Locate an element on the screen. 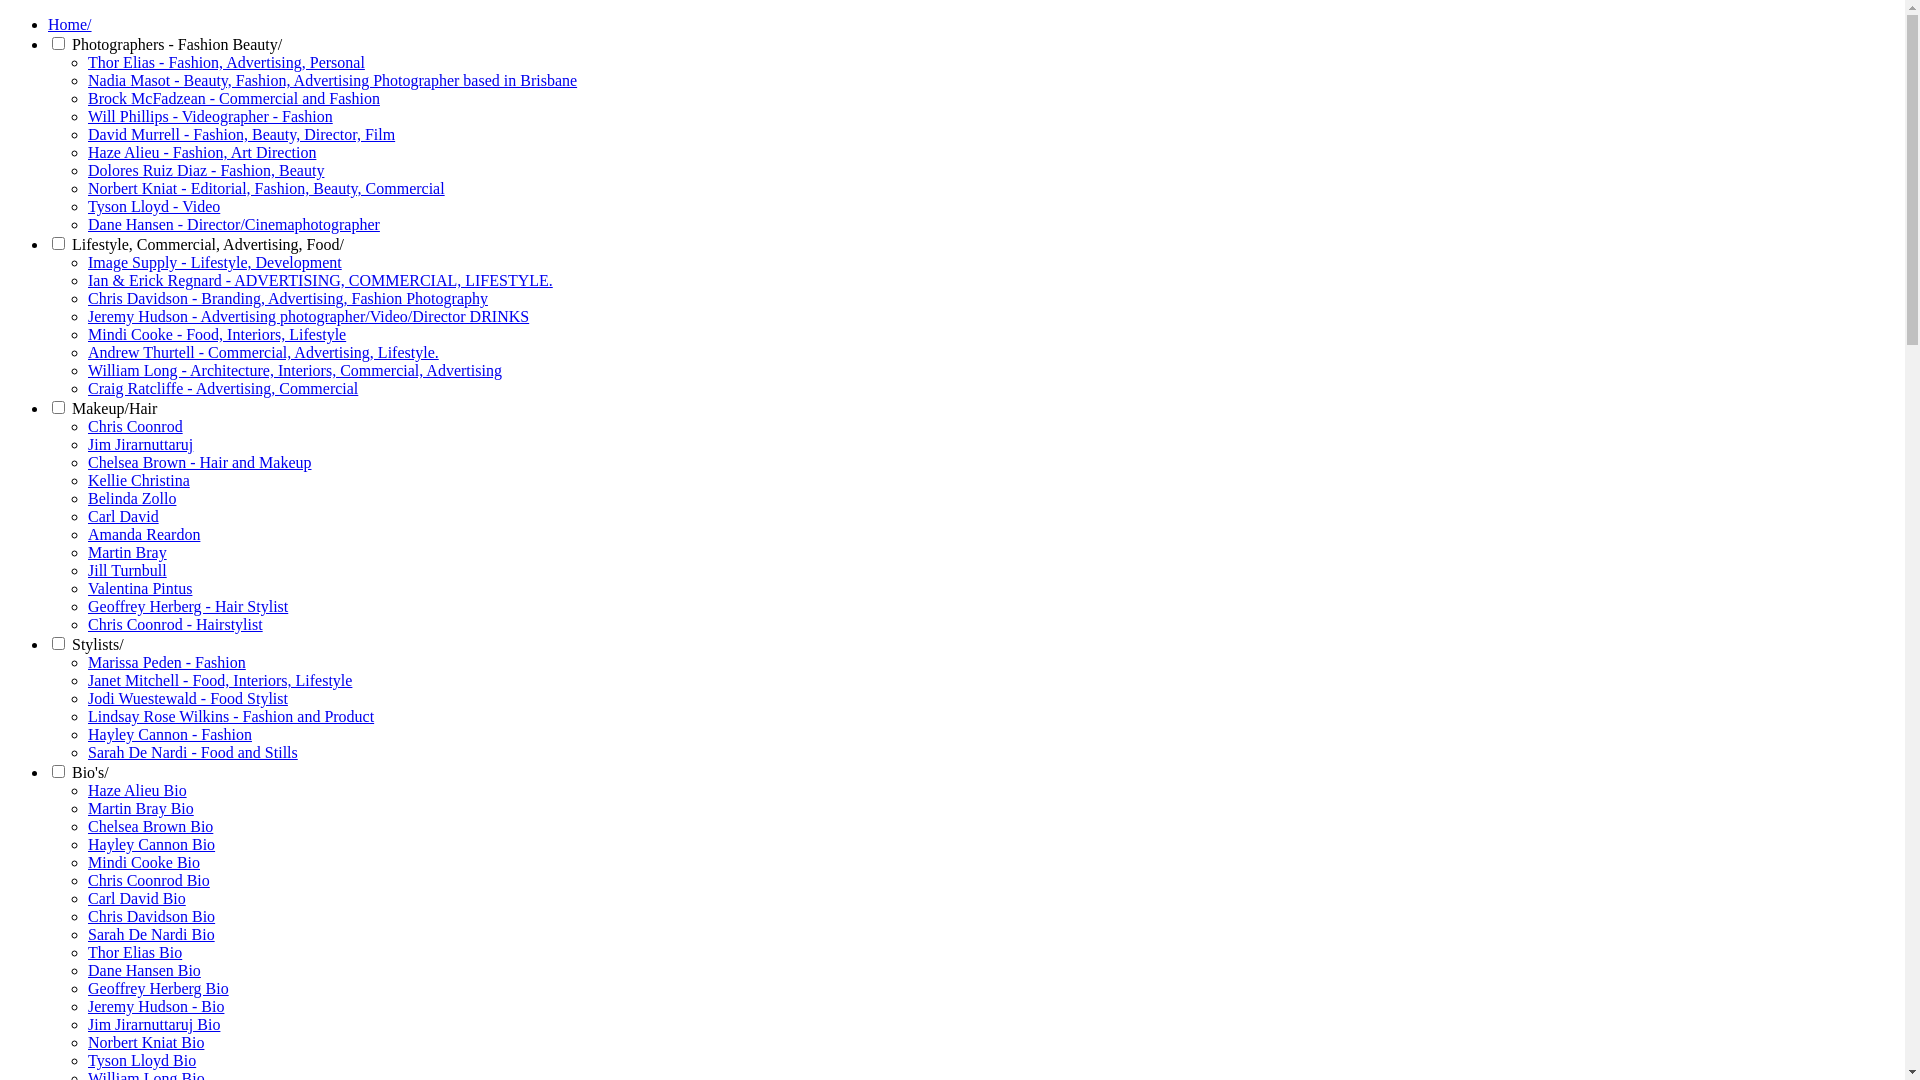 This screenshot has height=1080, width=1920. Chris Coonrod is located at coordinates (136, 426).